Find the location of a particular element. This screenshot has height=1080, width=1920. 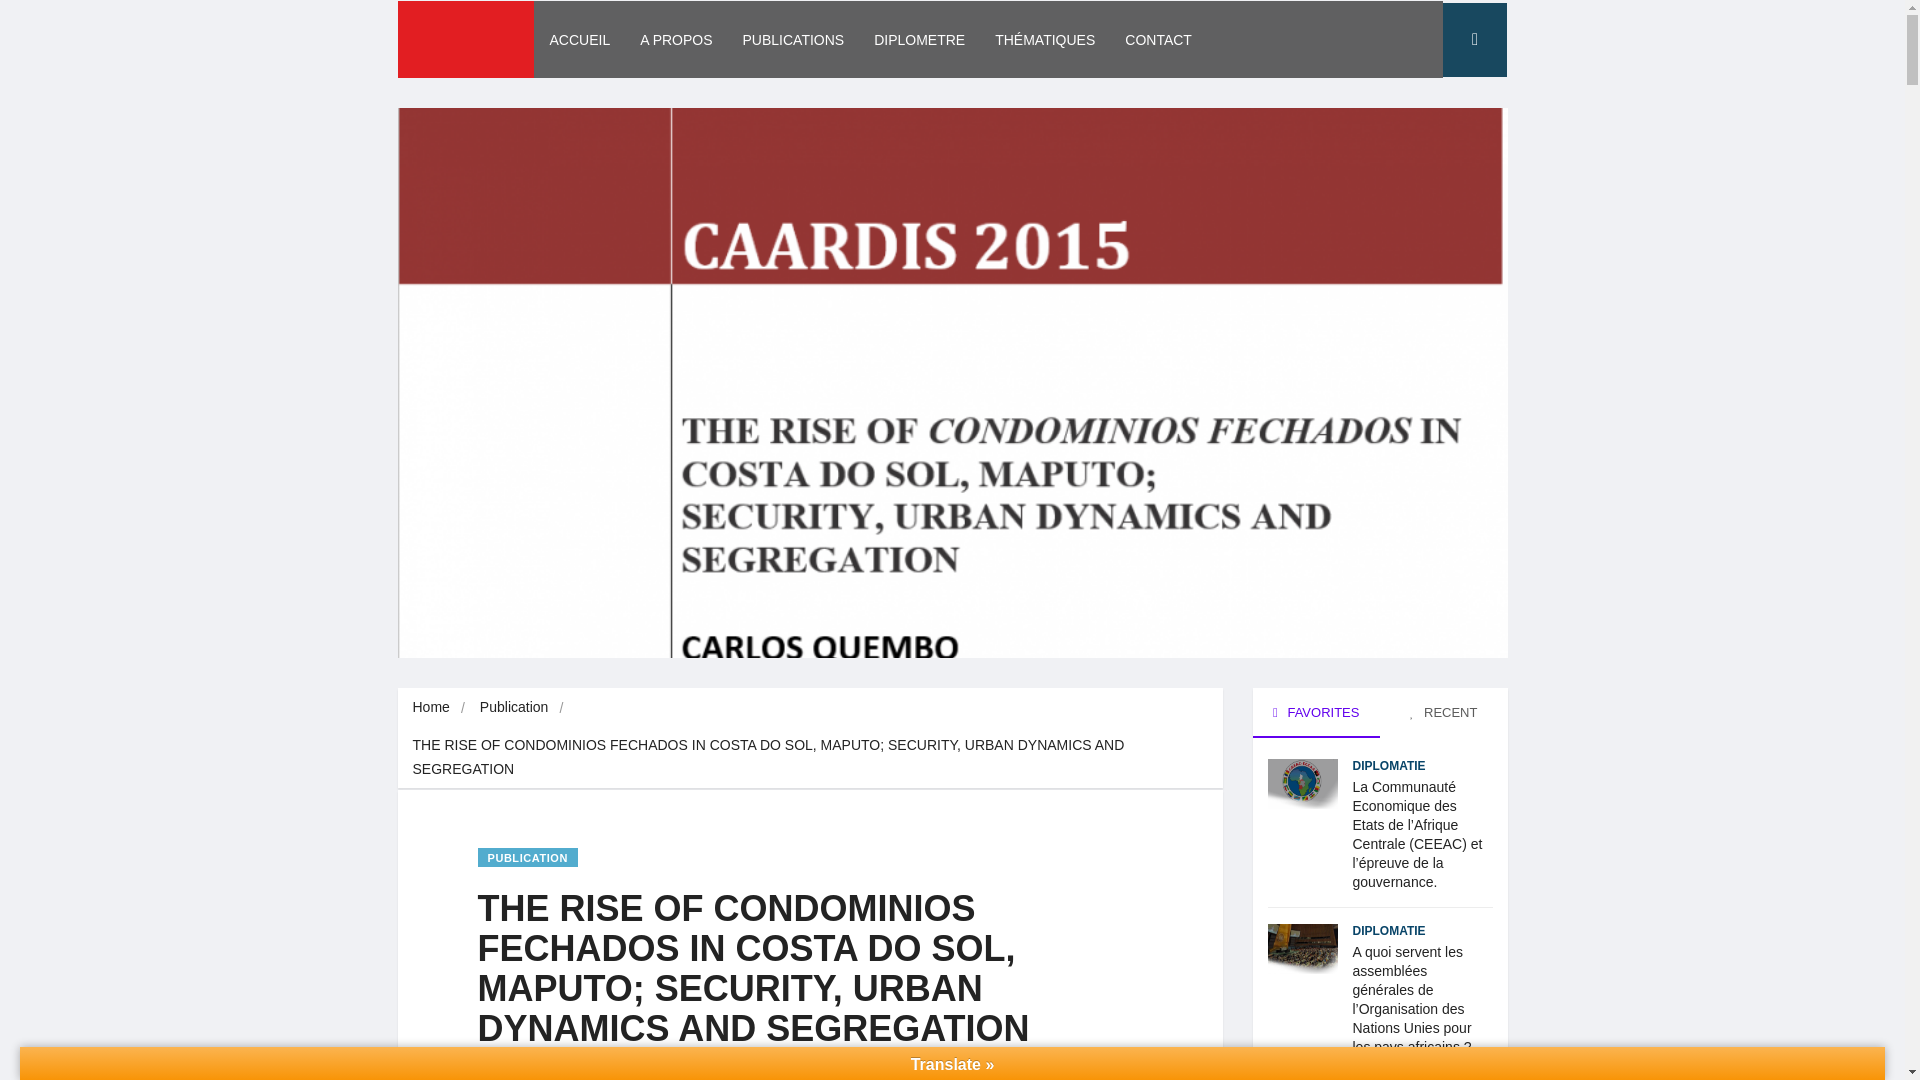

PUBLICATION is located at coordinates (528, 857).